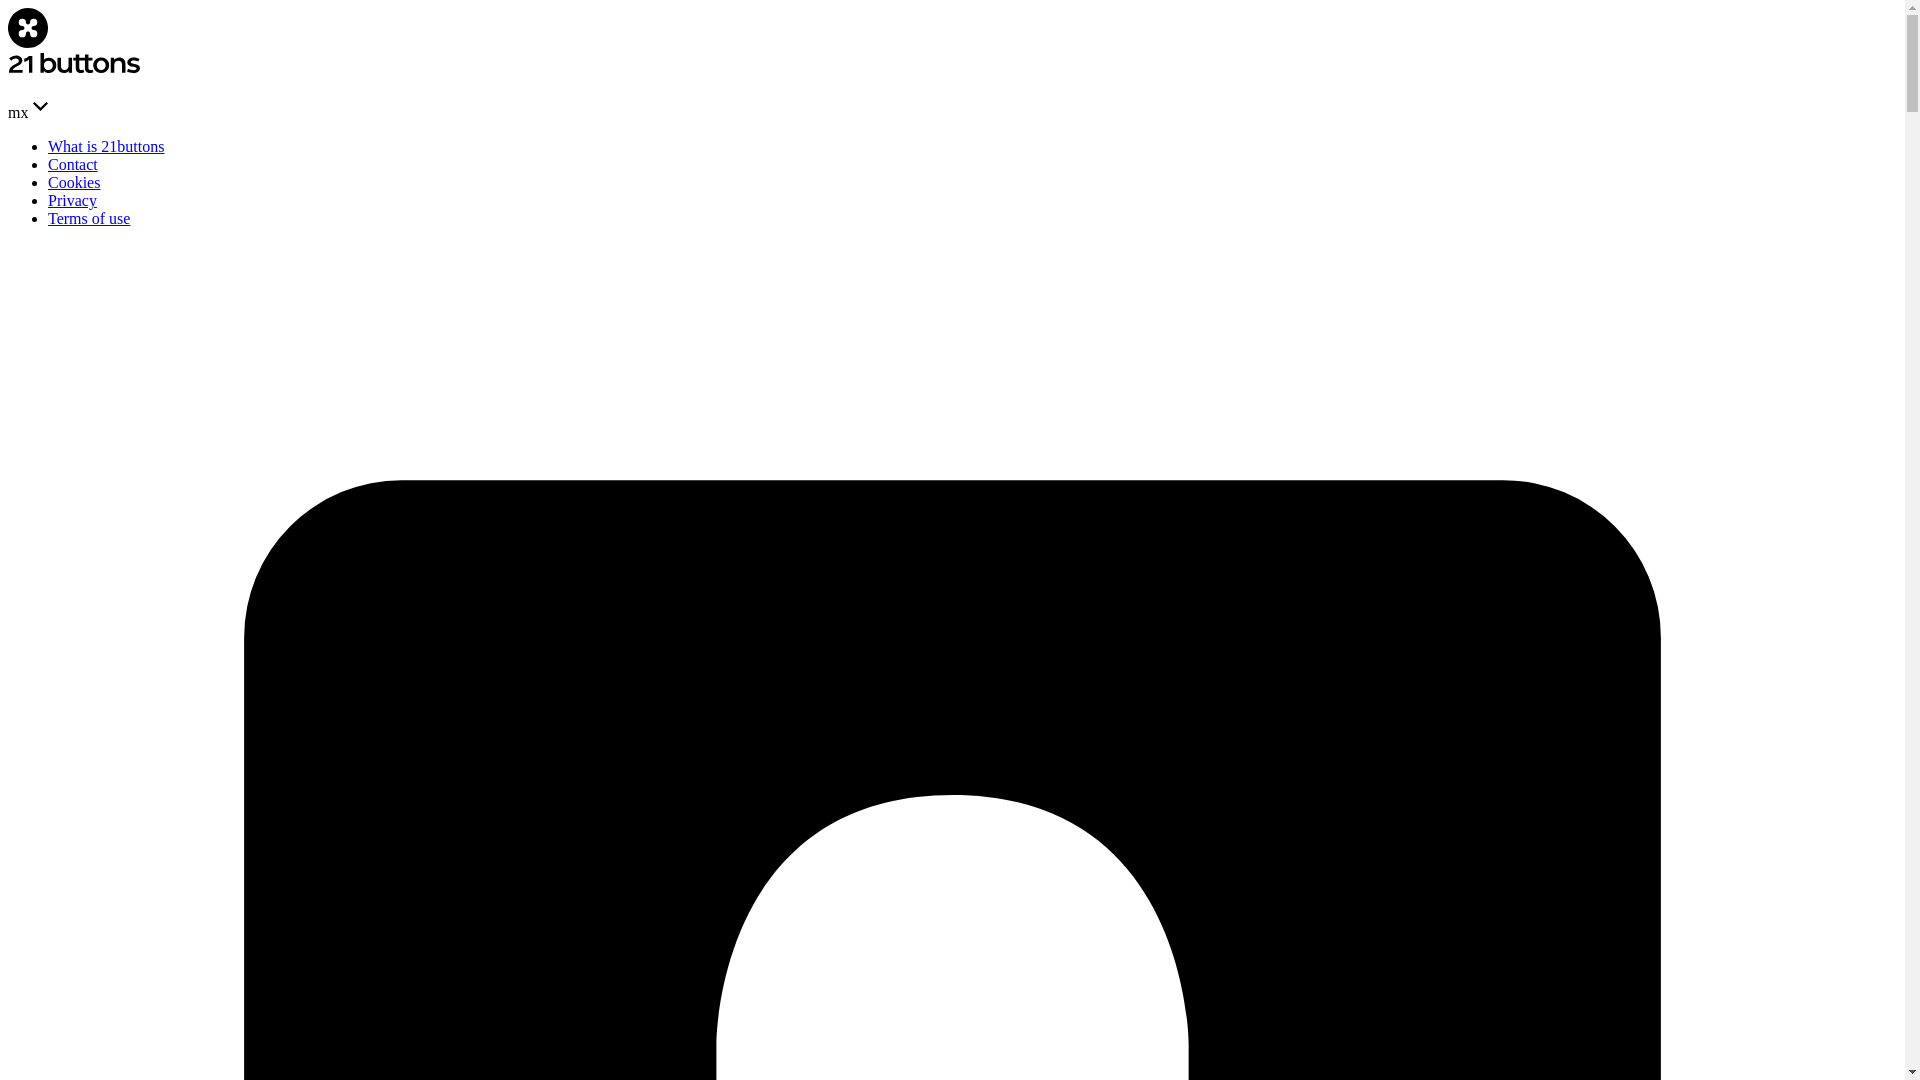  What do you see at coordinates (106, 146) in the screenshot?
I see `What is 21buttons` at bounding box center [106, 146].